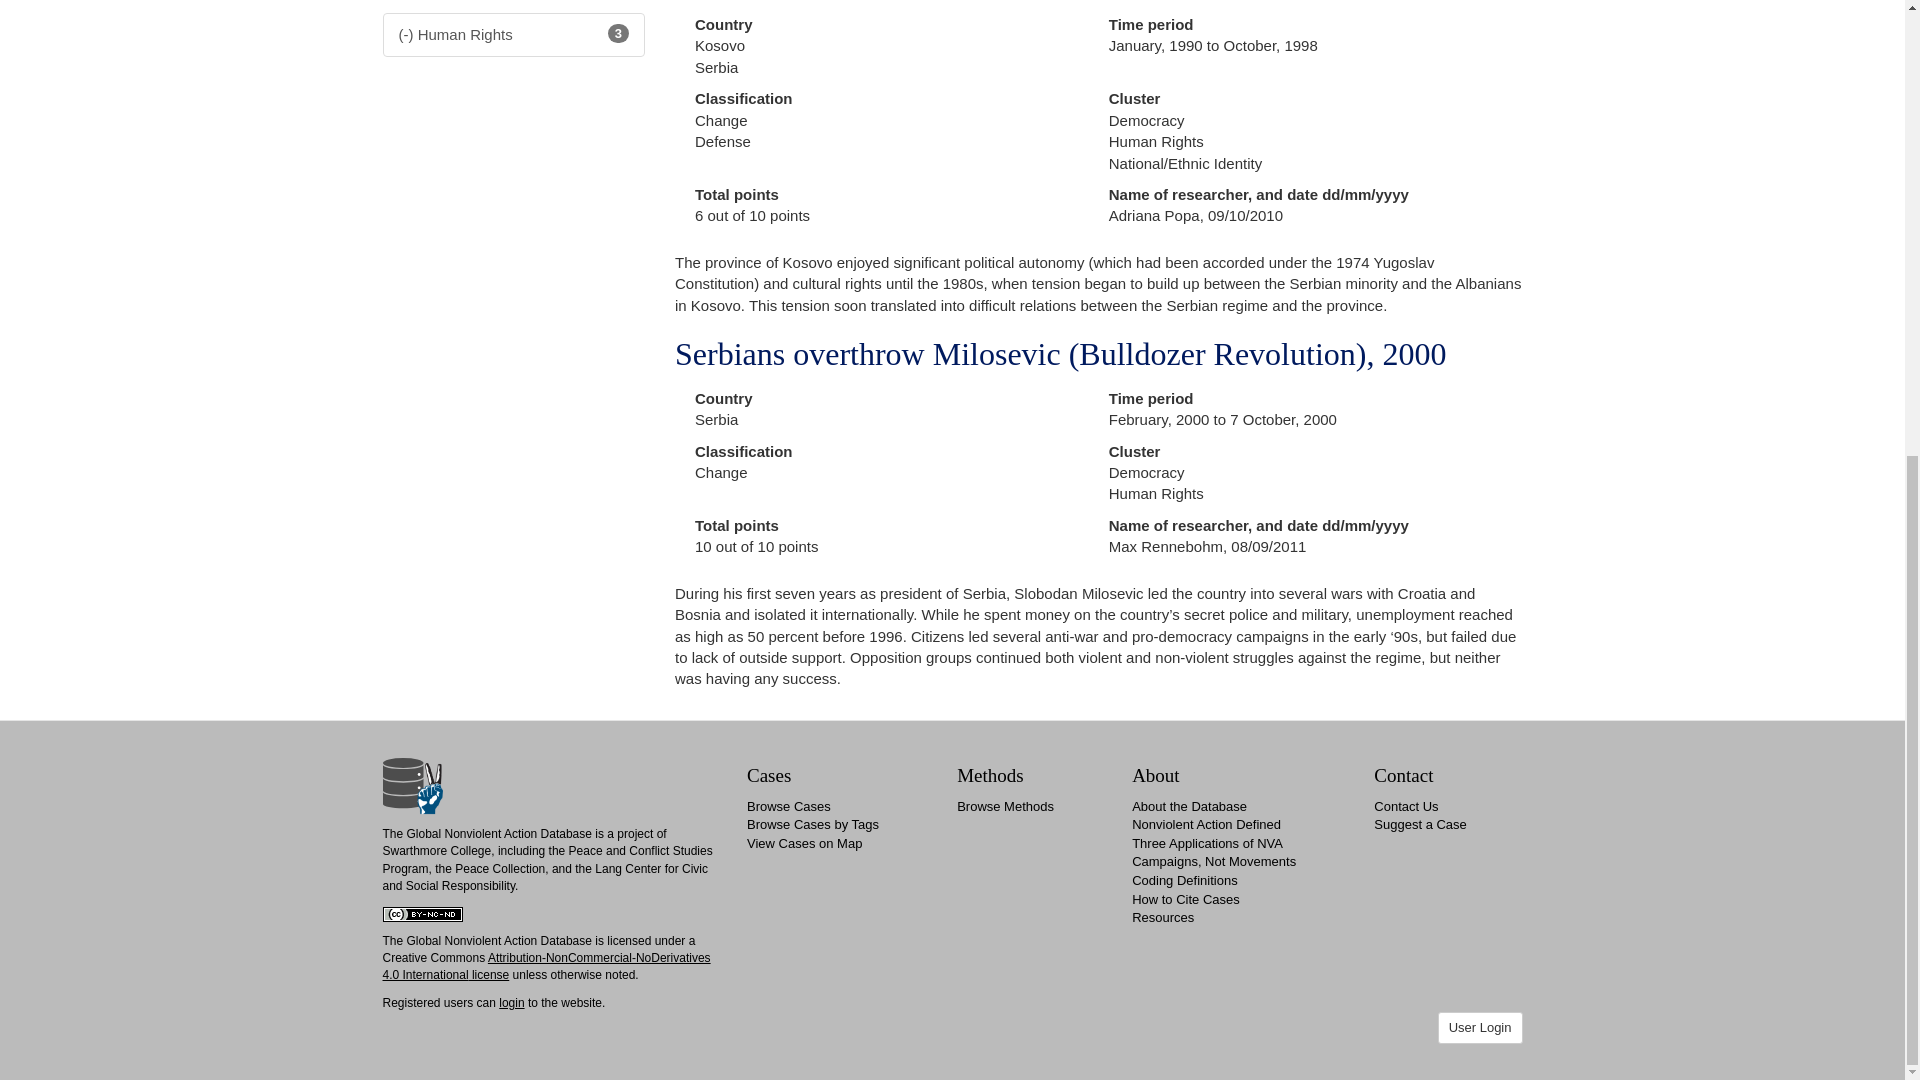  What do you see at coordinates (546, 966) in the screenshot?
I see `Attribution-NonCommercial-NoDerivatives 4.0 International` at bounding box center [546, 966].